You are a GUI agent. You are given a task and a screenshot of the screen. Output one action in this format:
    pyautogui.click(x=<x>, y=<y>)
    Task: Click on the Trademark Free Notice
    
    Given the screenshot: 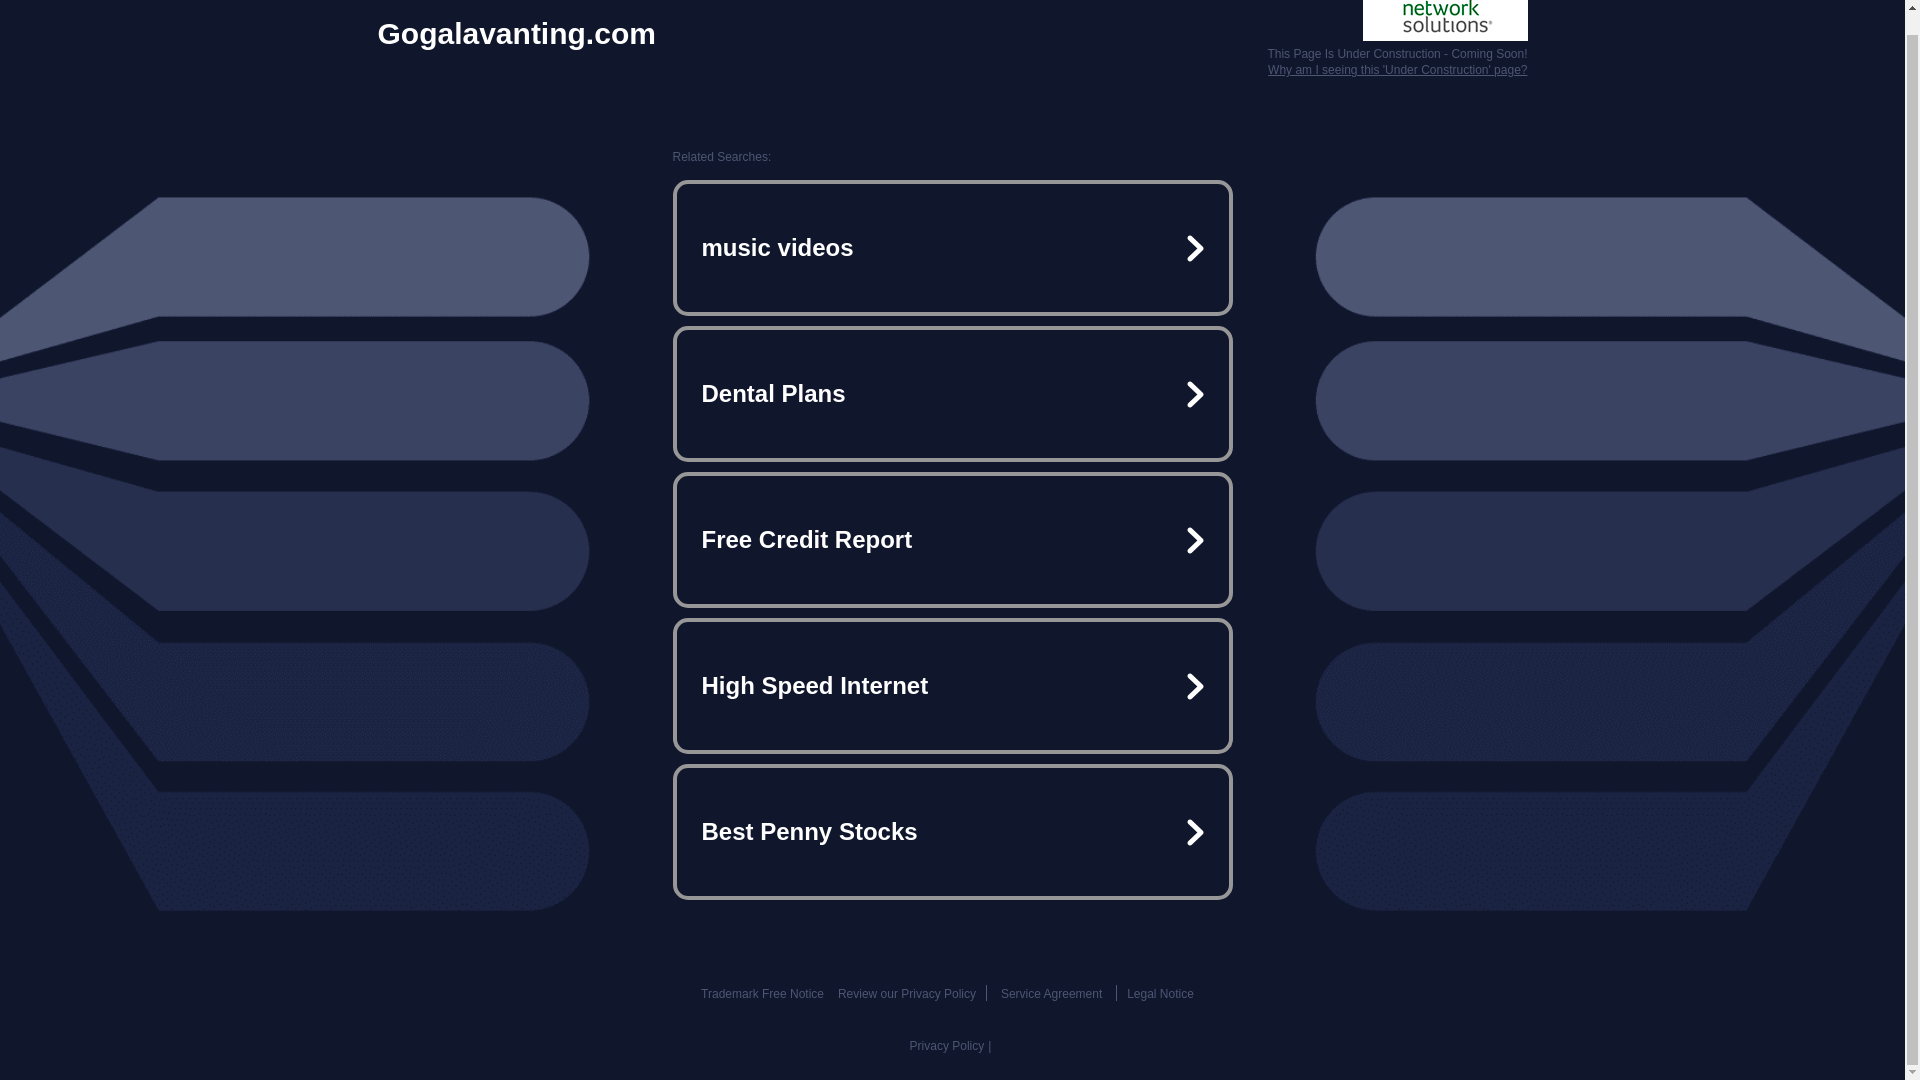 What is the action you would take?
    pyautogui.click(x=762, y=994)
    